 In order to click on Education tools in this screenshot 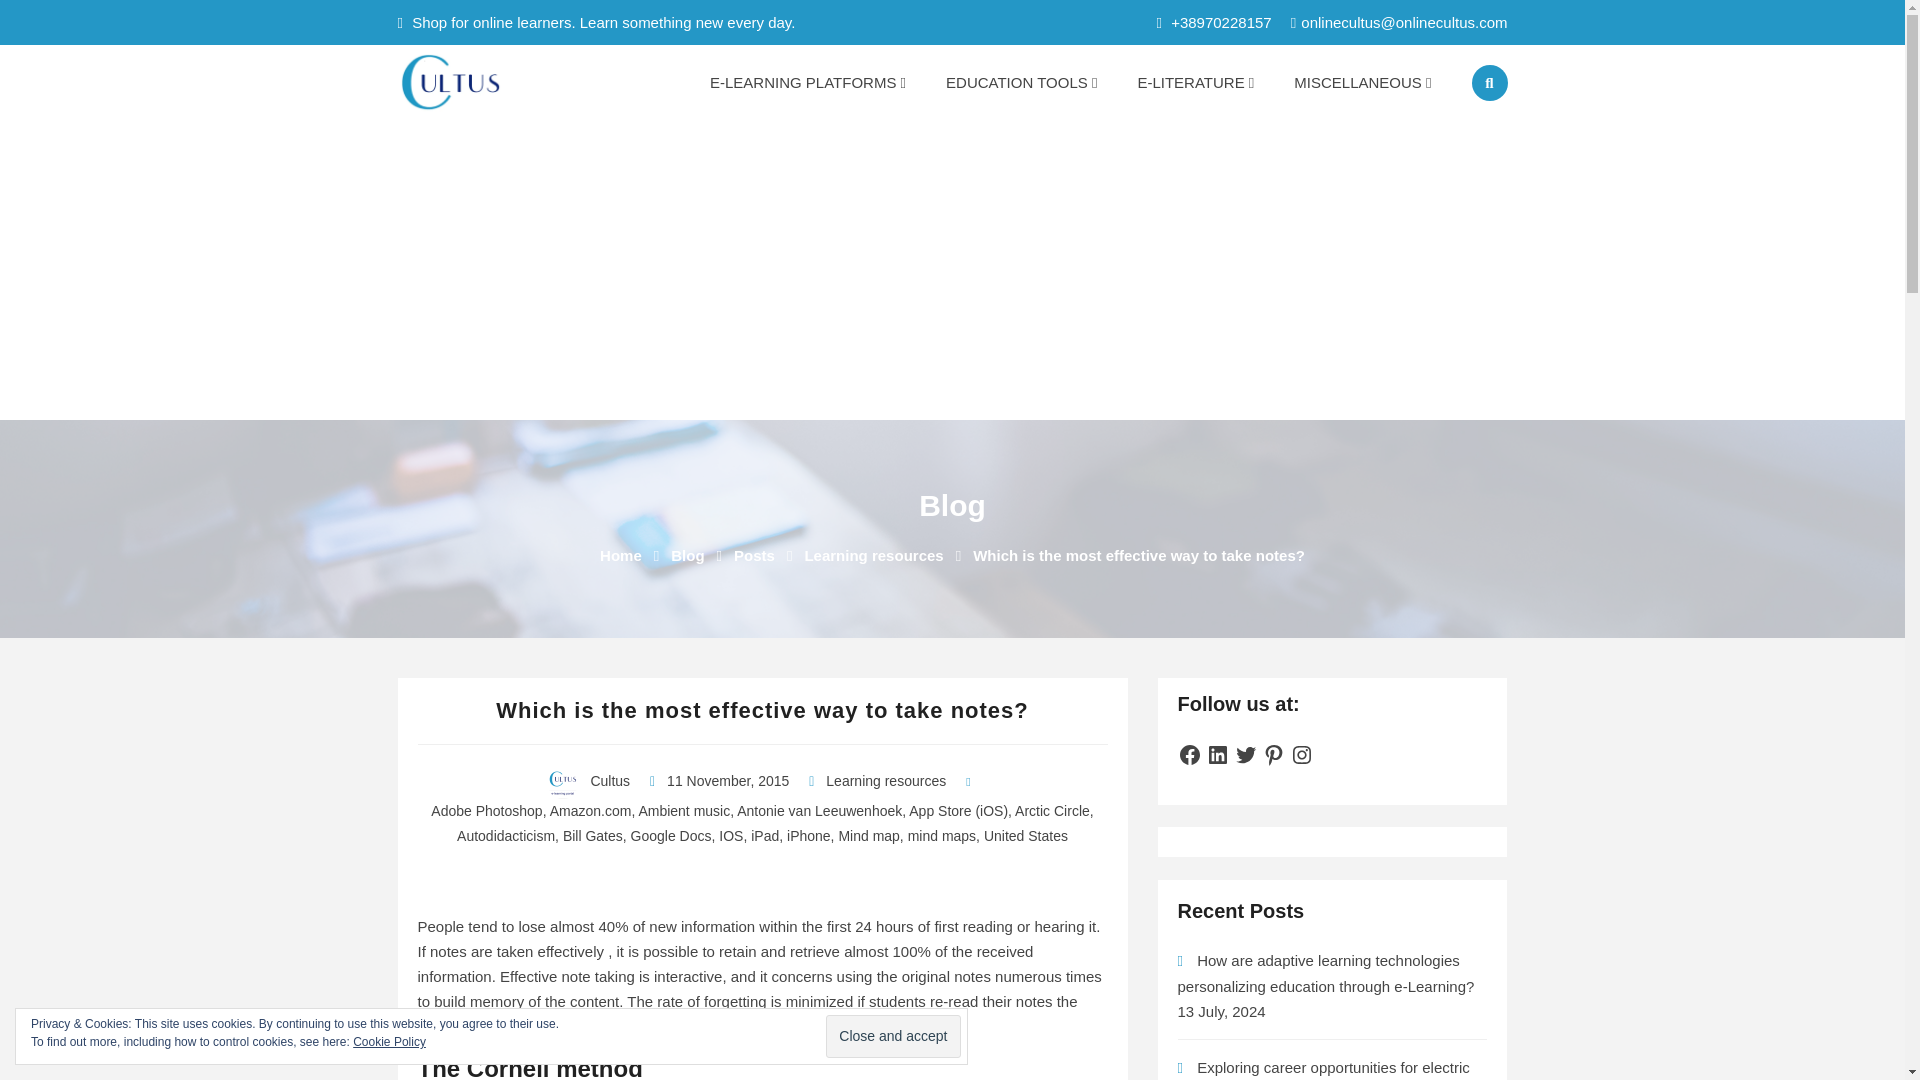, I will do `click(1021, 82)`.